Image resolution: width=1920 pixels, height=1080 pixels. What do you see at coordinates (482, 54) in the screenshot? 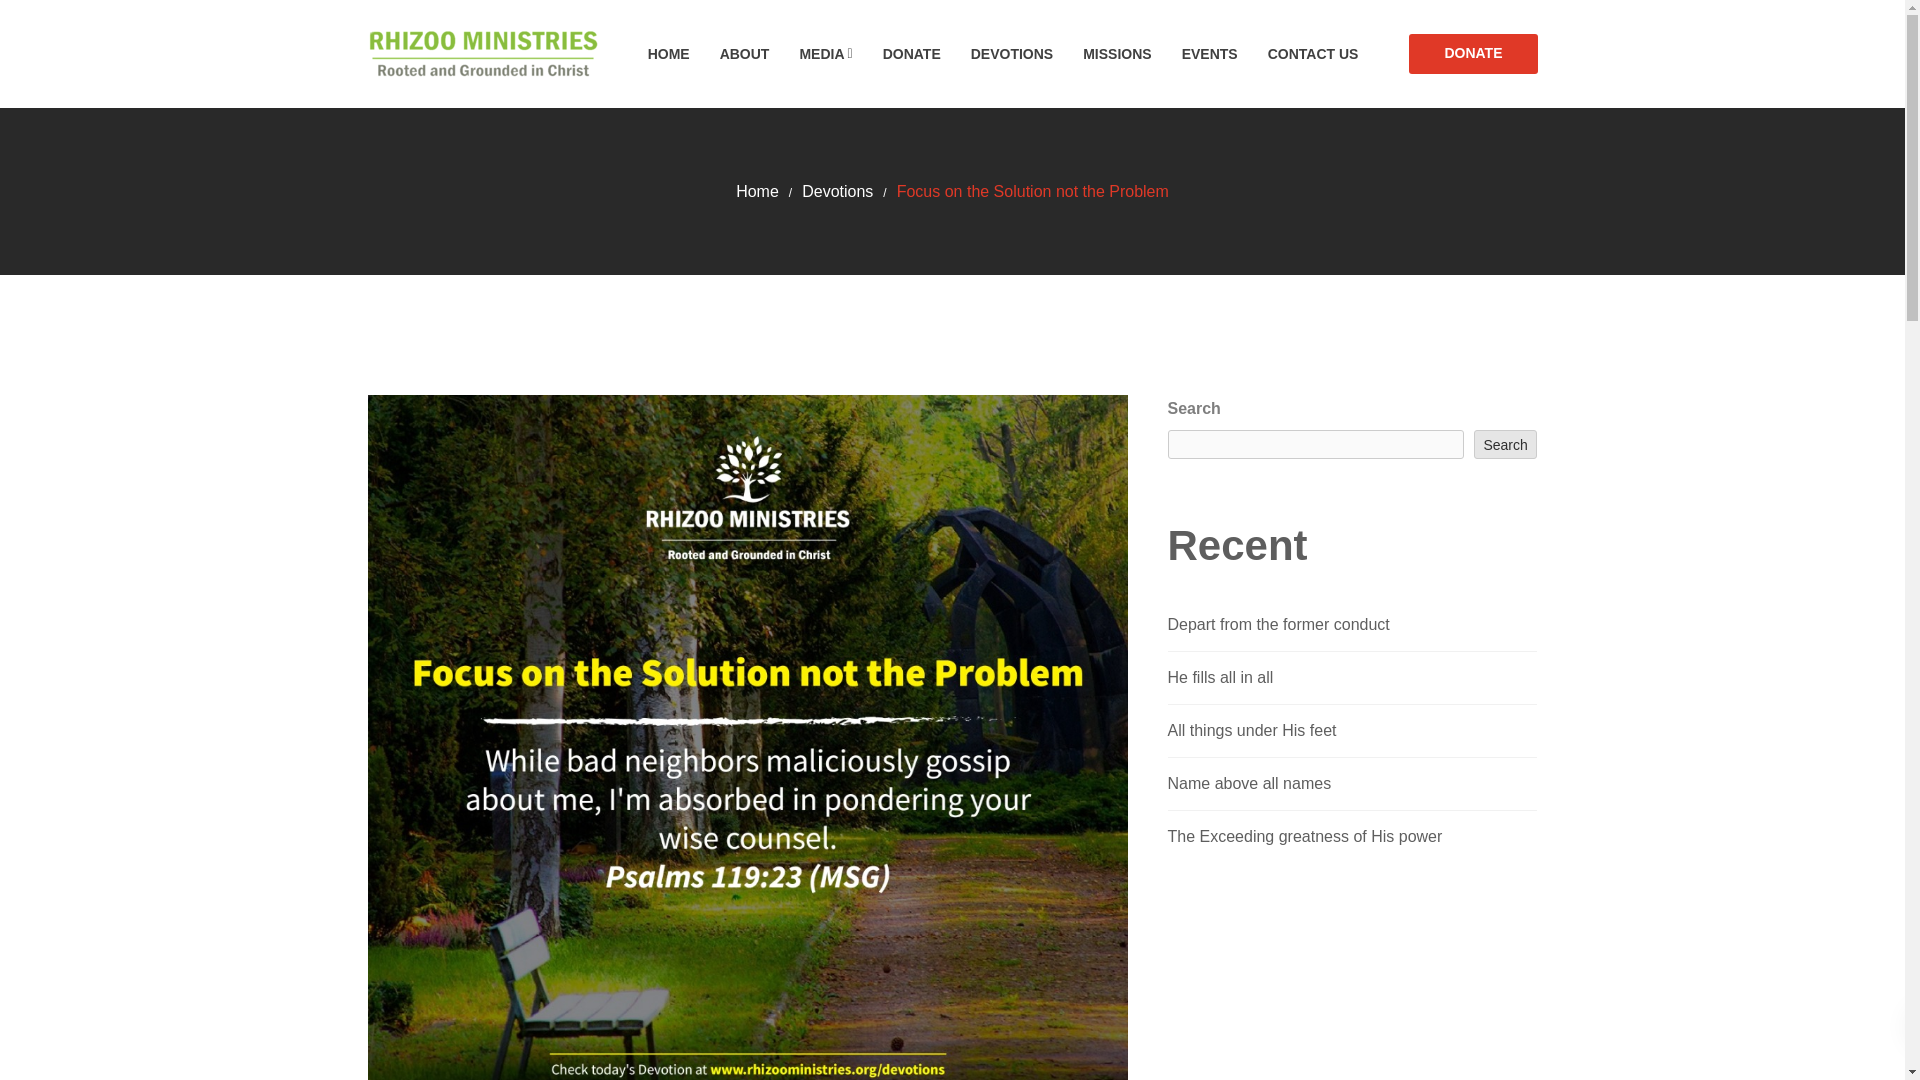
I see `Rhizoo Ministries` at bounding box center [482, 54].